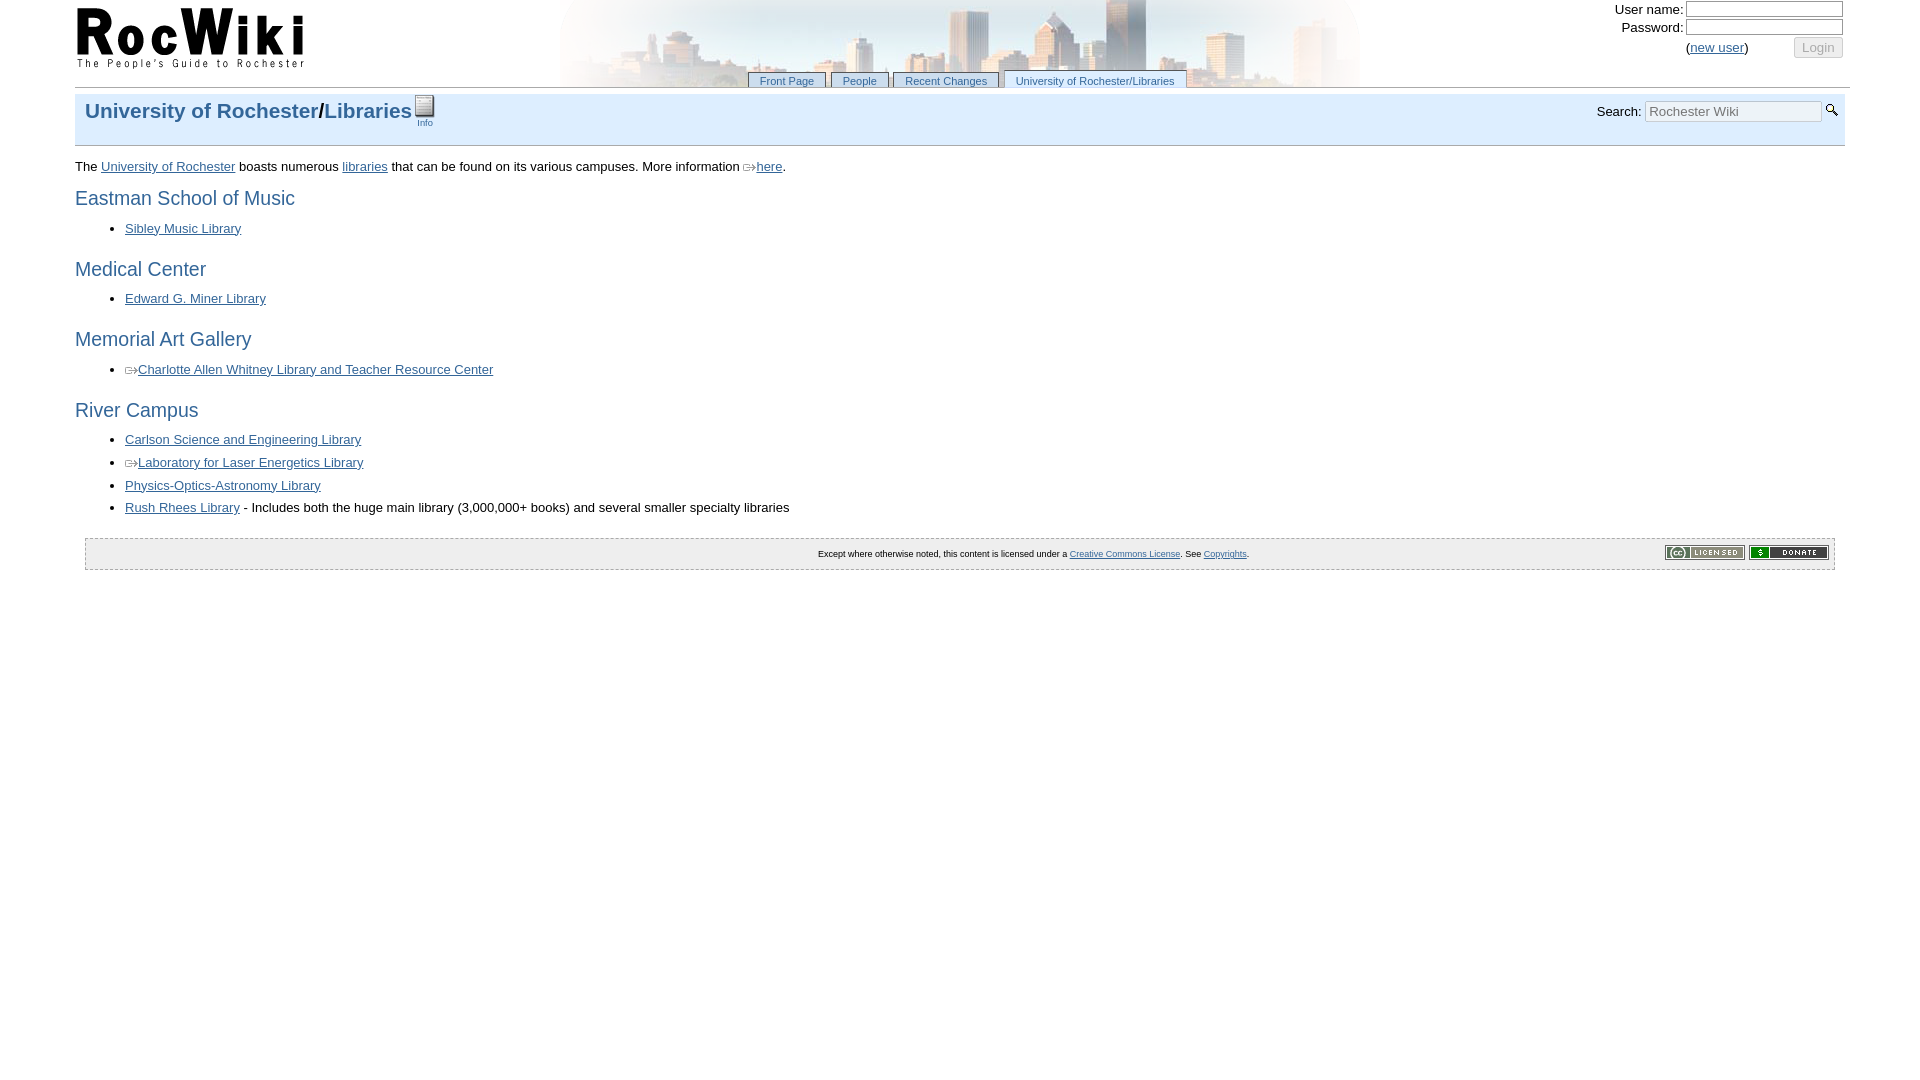 The height and width of the screenshot is (1080, 1920). Describe the element at coordinates (424, 119) in the screenshot. I see `Info` at that location.